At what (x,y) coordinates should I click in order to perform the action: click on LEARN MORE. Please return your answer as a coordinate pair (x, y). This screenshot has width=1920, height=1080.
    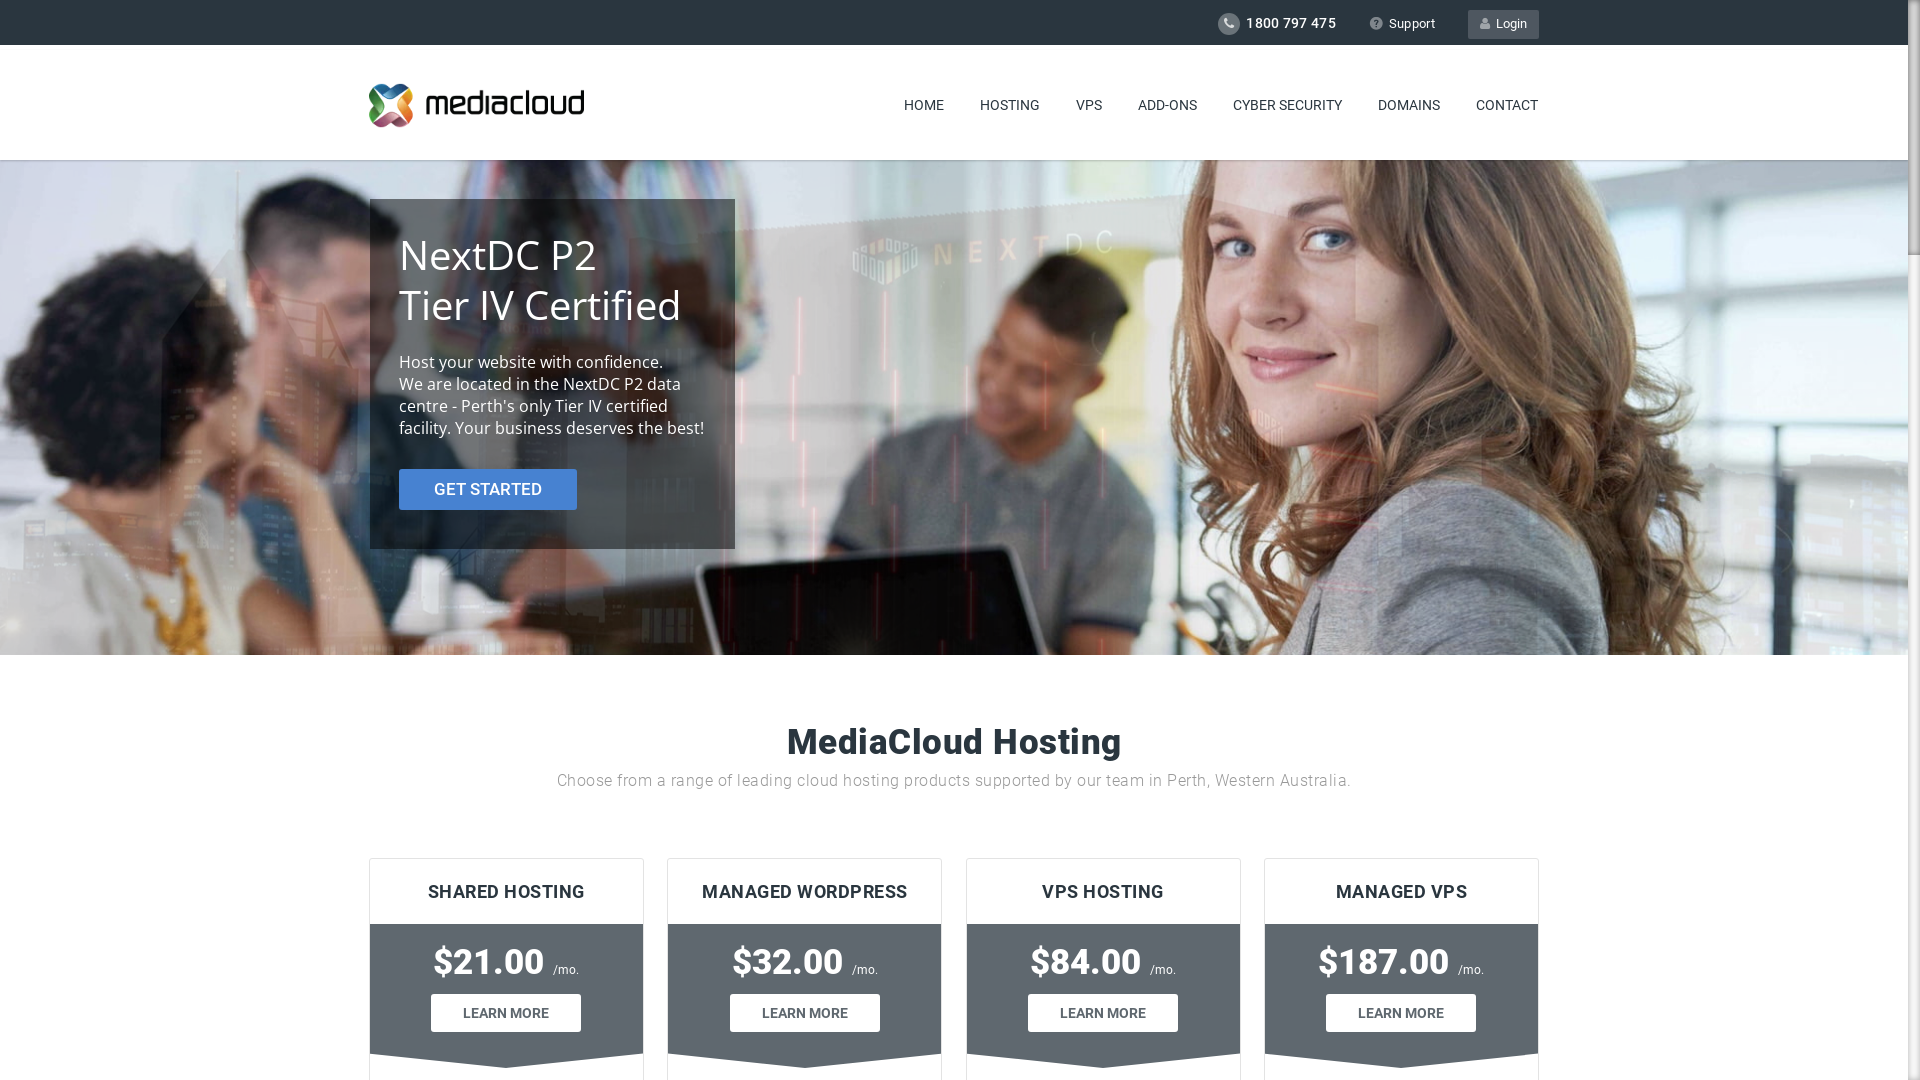
    Looking at the image, I should click on (1103, 1013).